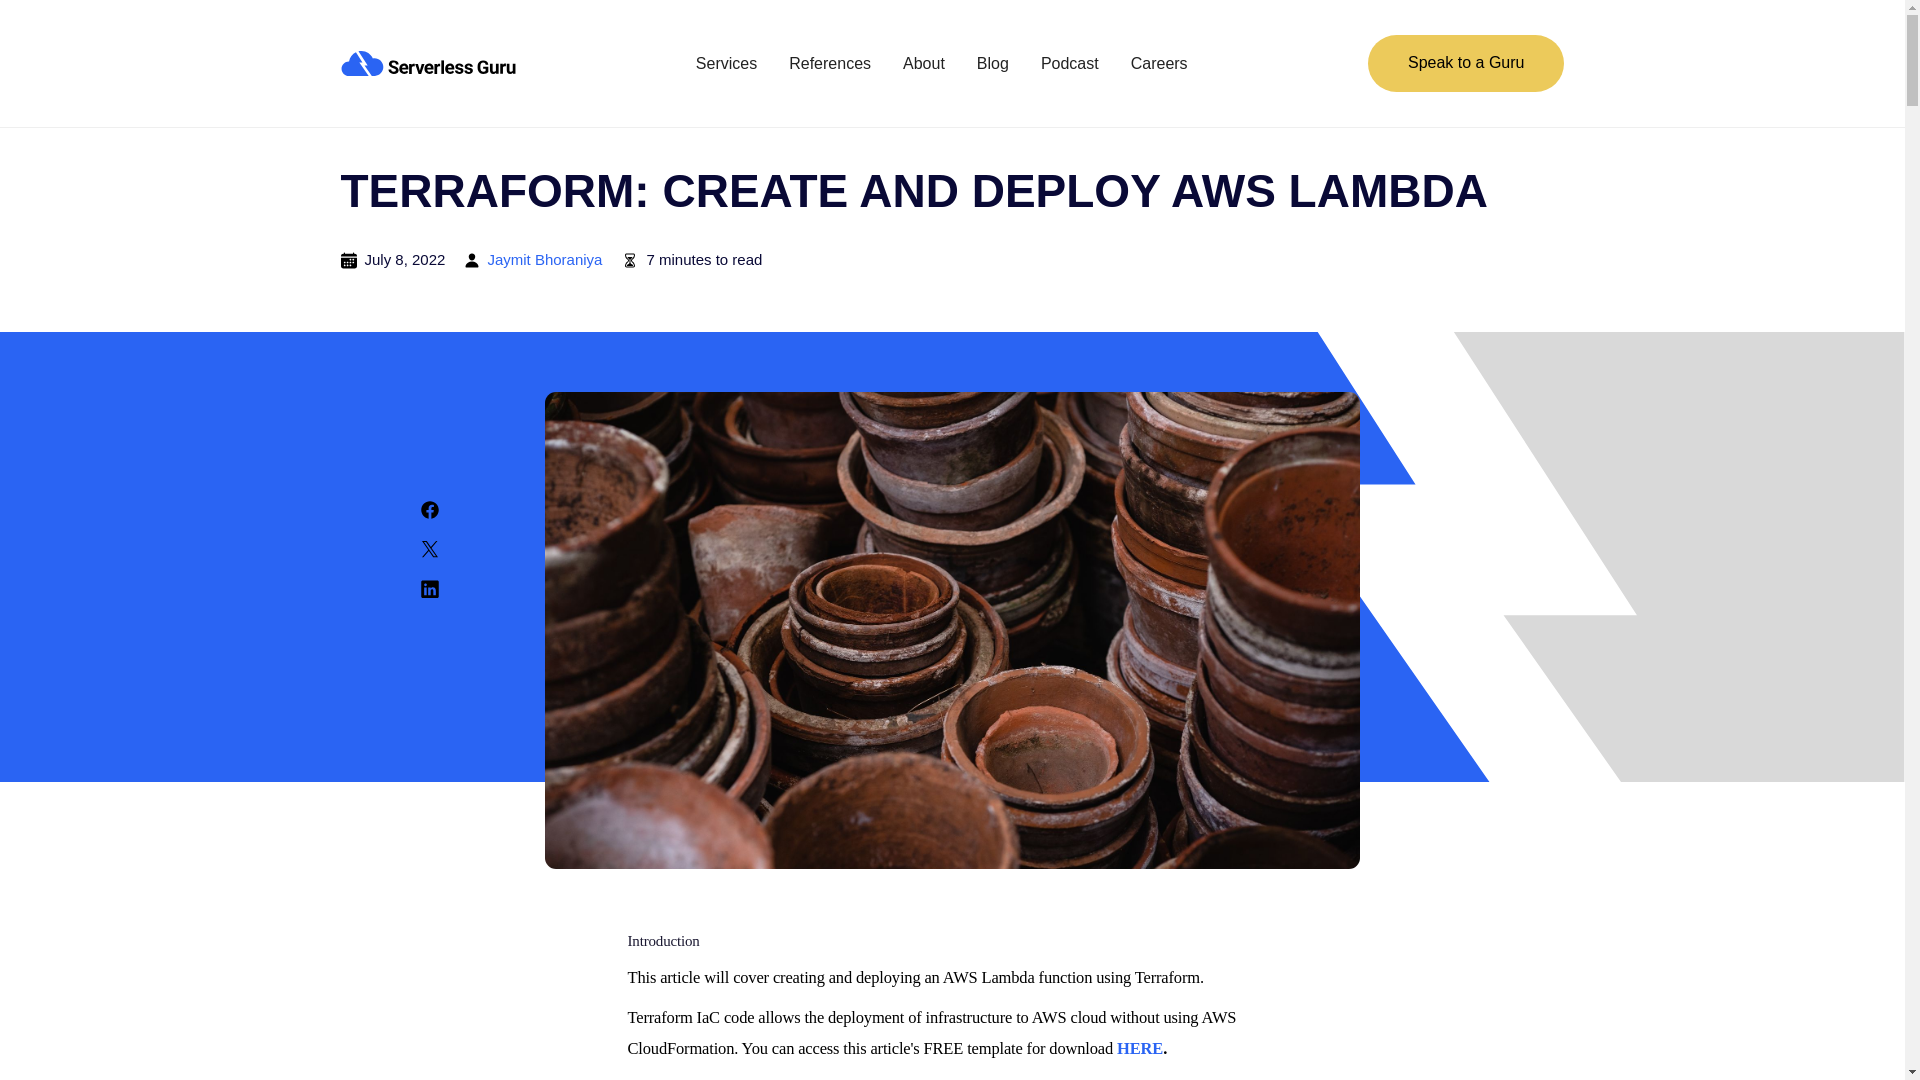  What do you see at coordinates (1069, 64) in the screenshot?
I see `Podcast` at bounding box center [1069, 64].